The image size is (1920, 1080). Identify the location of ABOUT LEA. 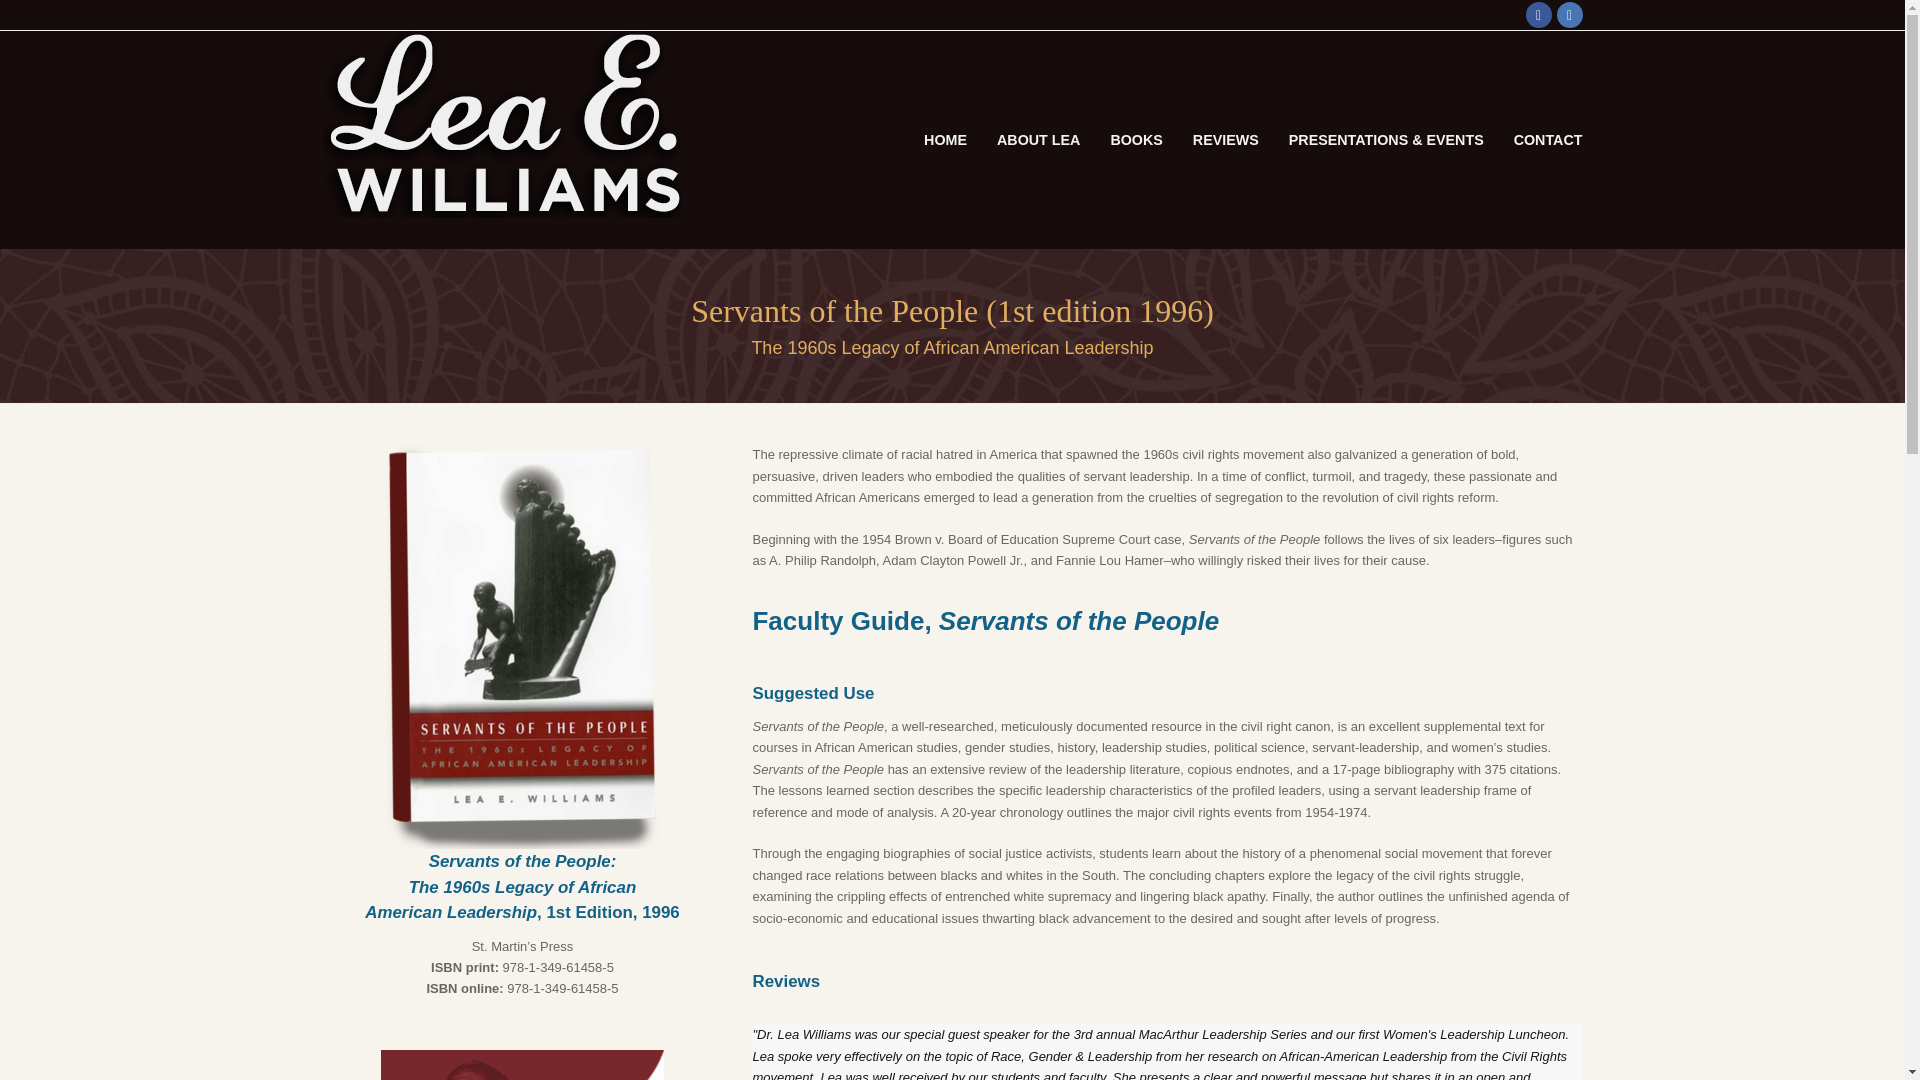
(1038, 139).